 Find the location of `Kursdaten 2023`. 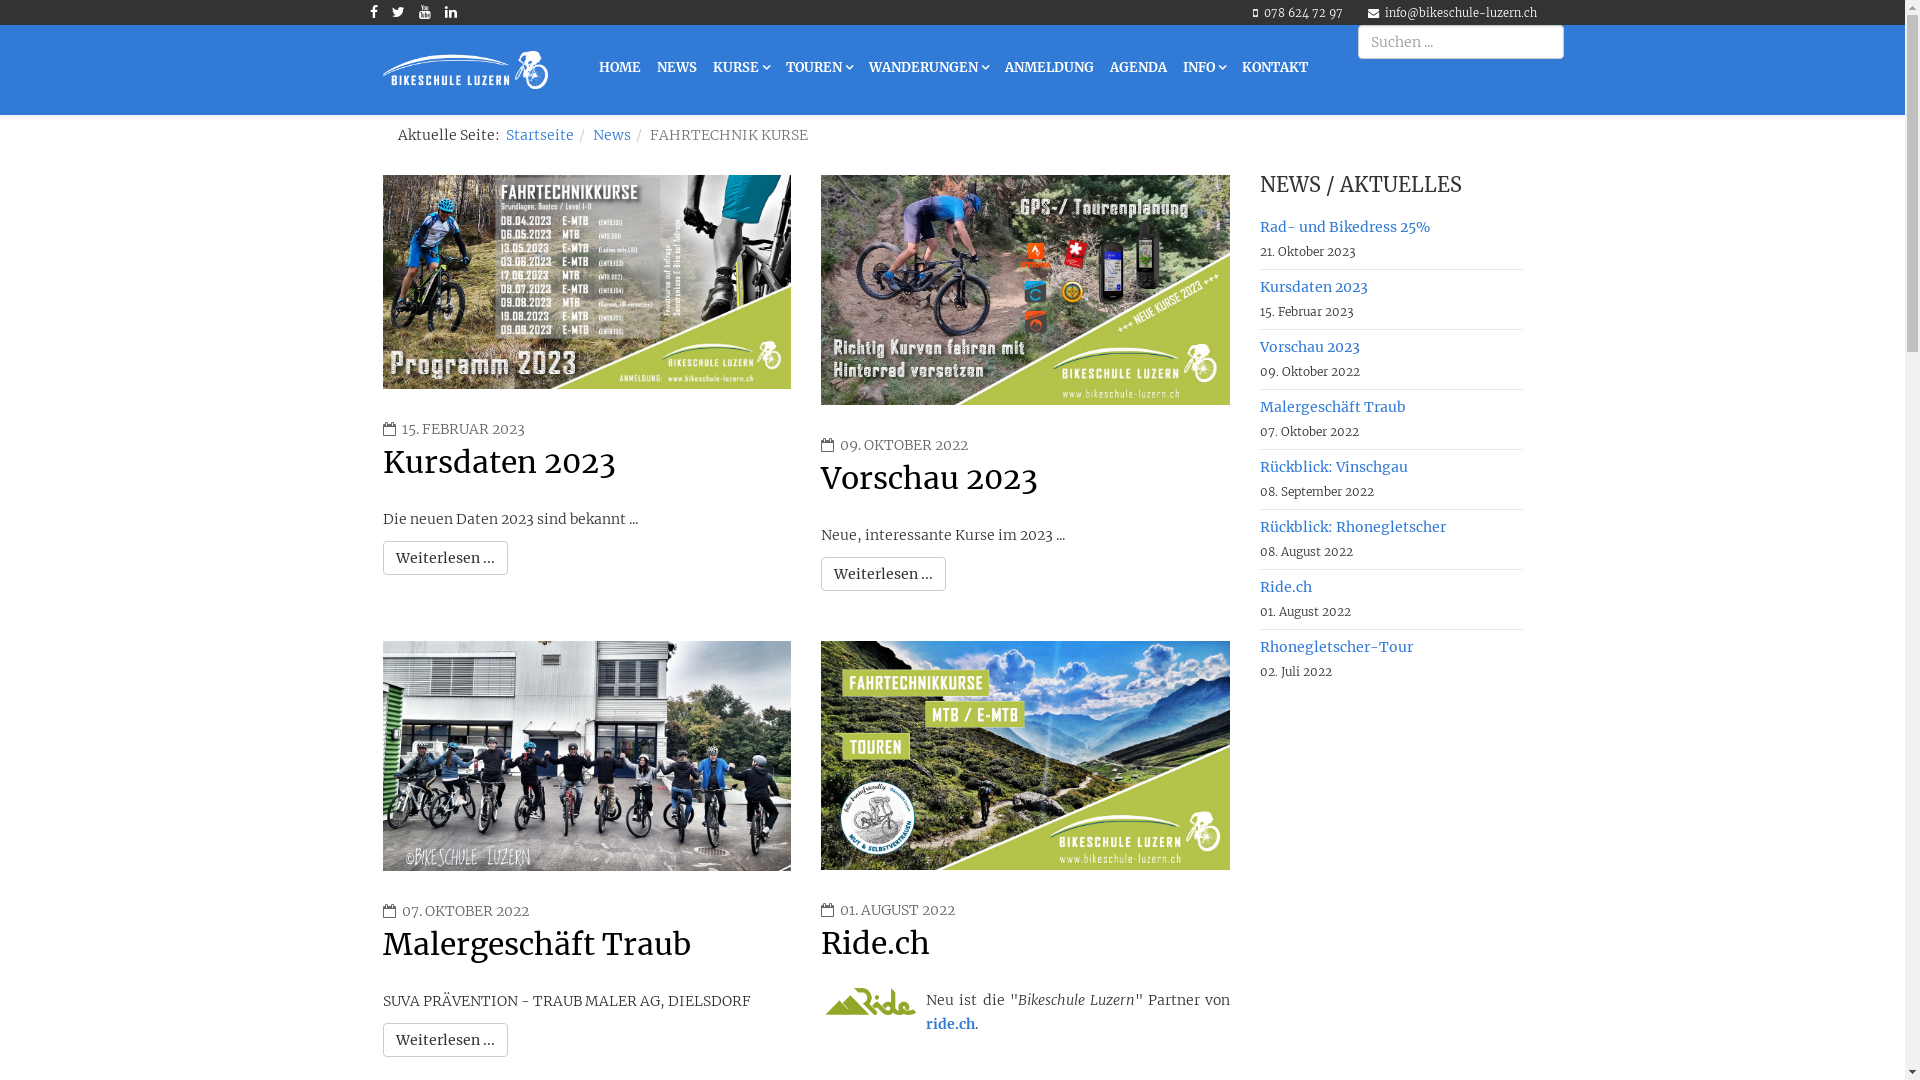

Kursdaten 2023 is located at coordinates (498, 462).